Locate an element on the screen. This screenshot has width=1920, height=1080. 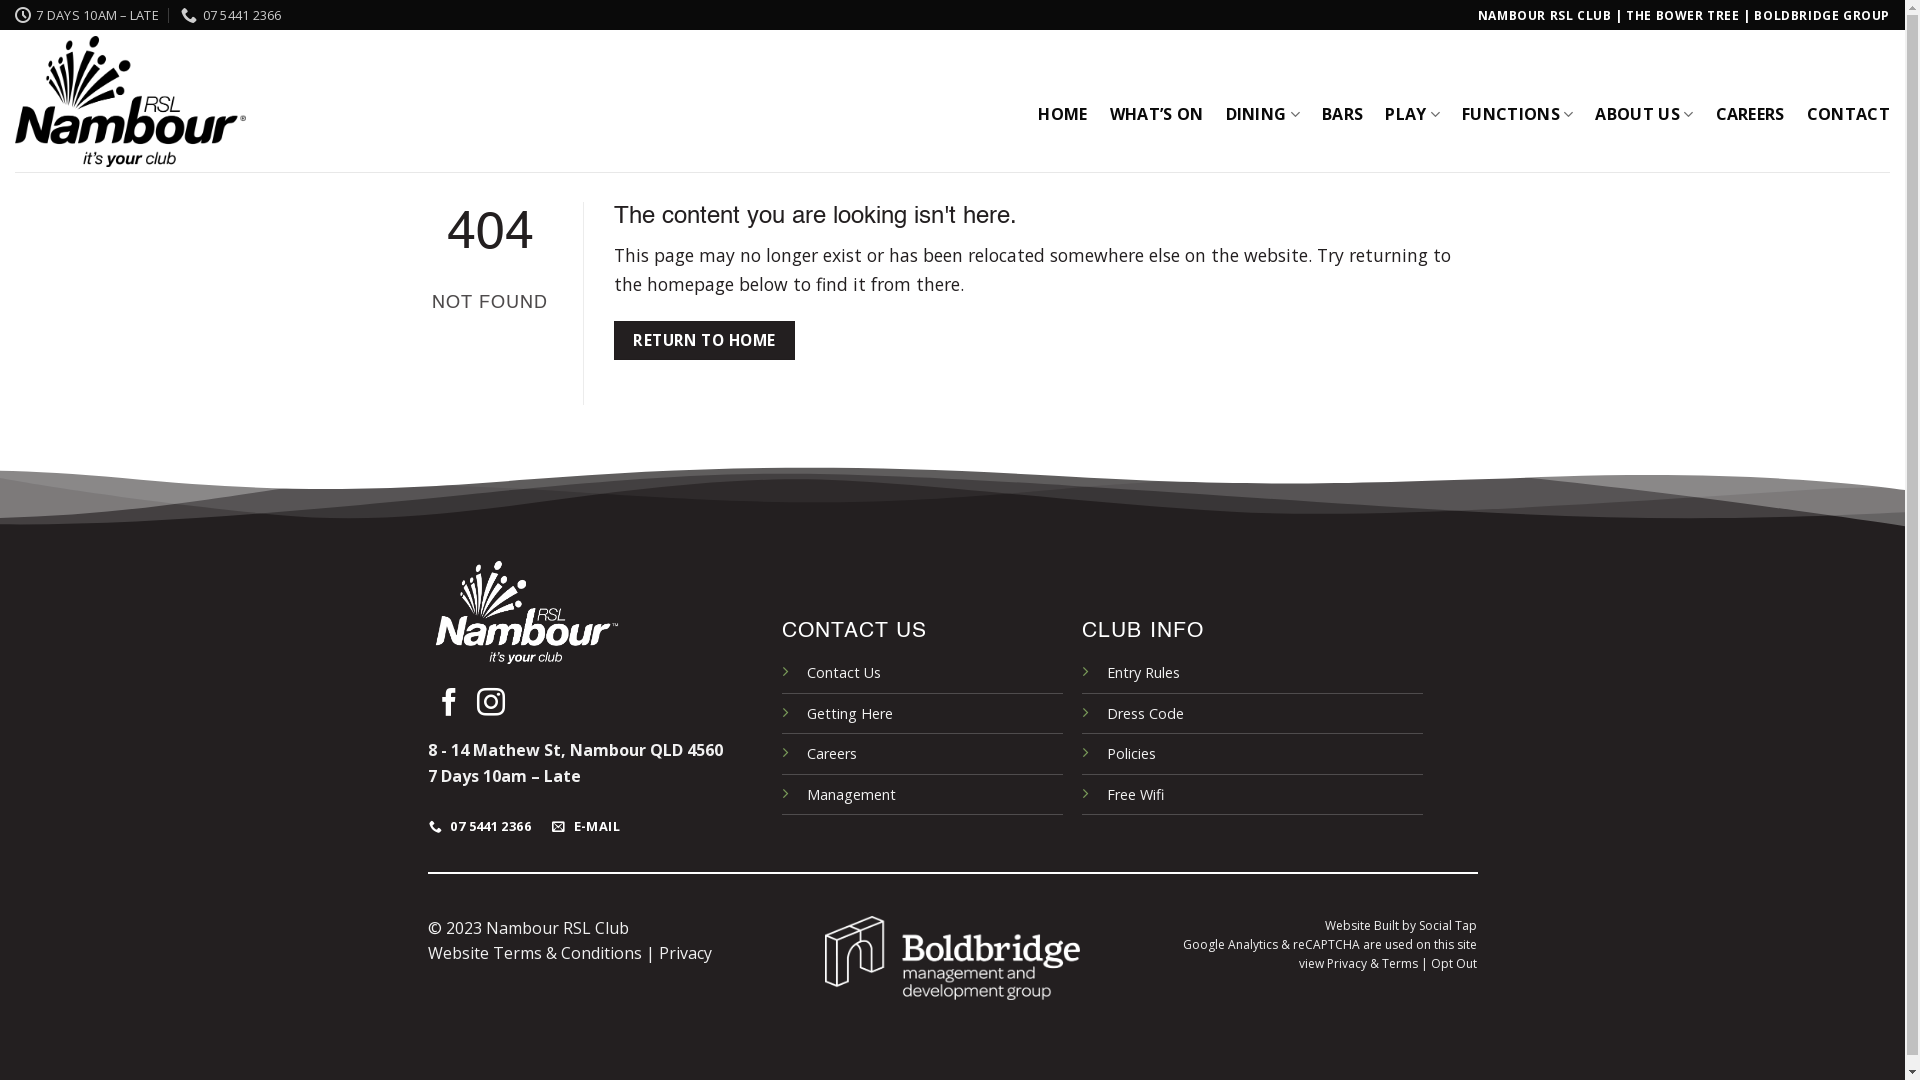
07 5441 2366 is located at coordinates (231, 15).